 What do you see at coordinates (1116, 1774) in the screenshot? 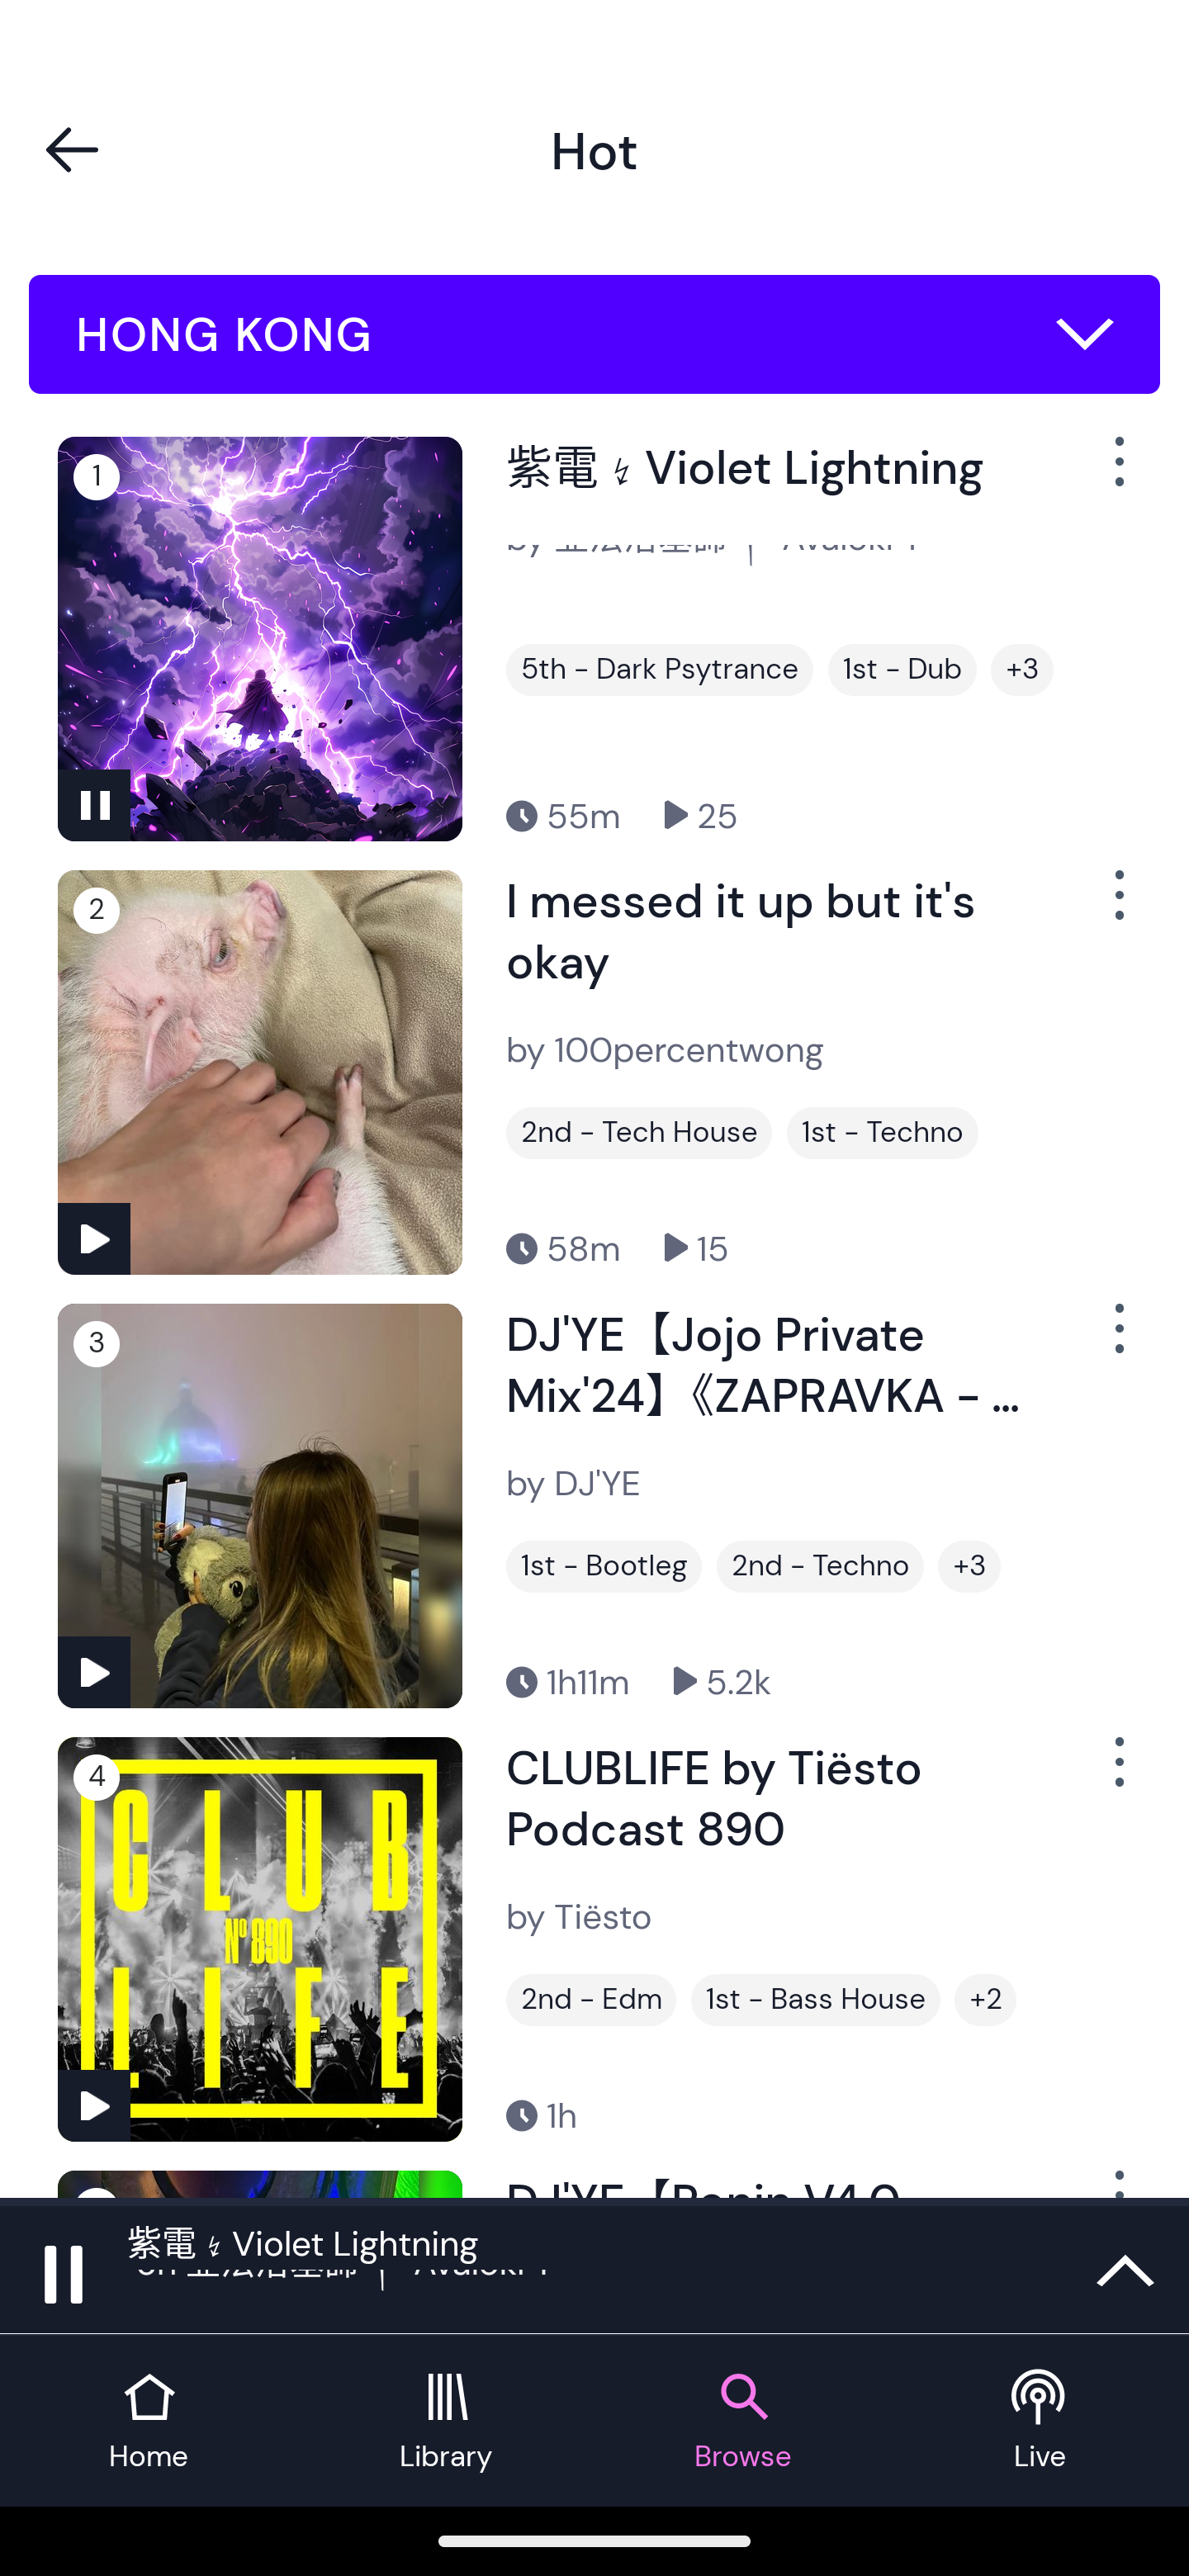
I see `Show Options Menu Button` at bounding box center [1116, 1774].